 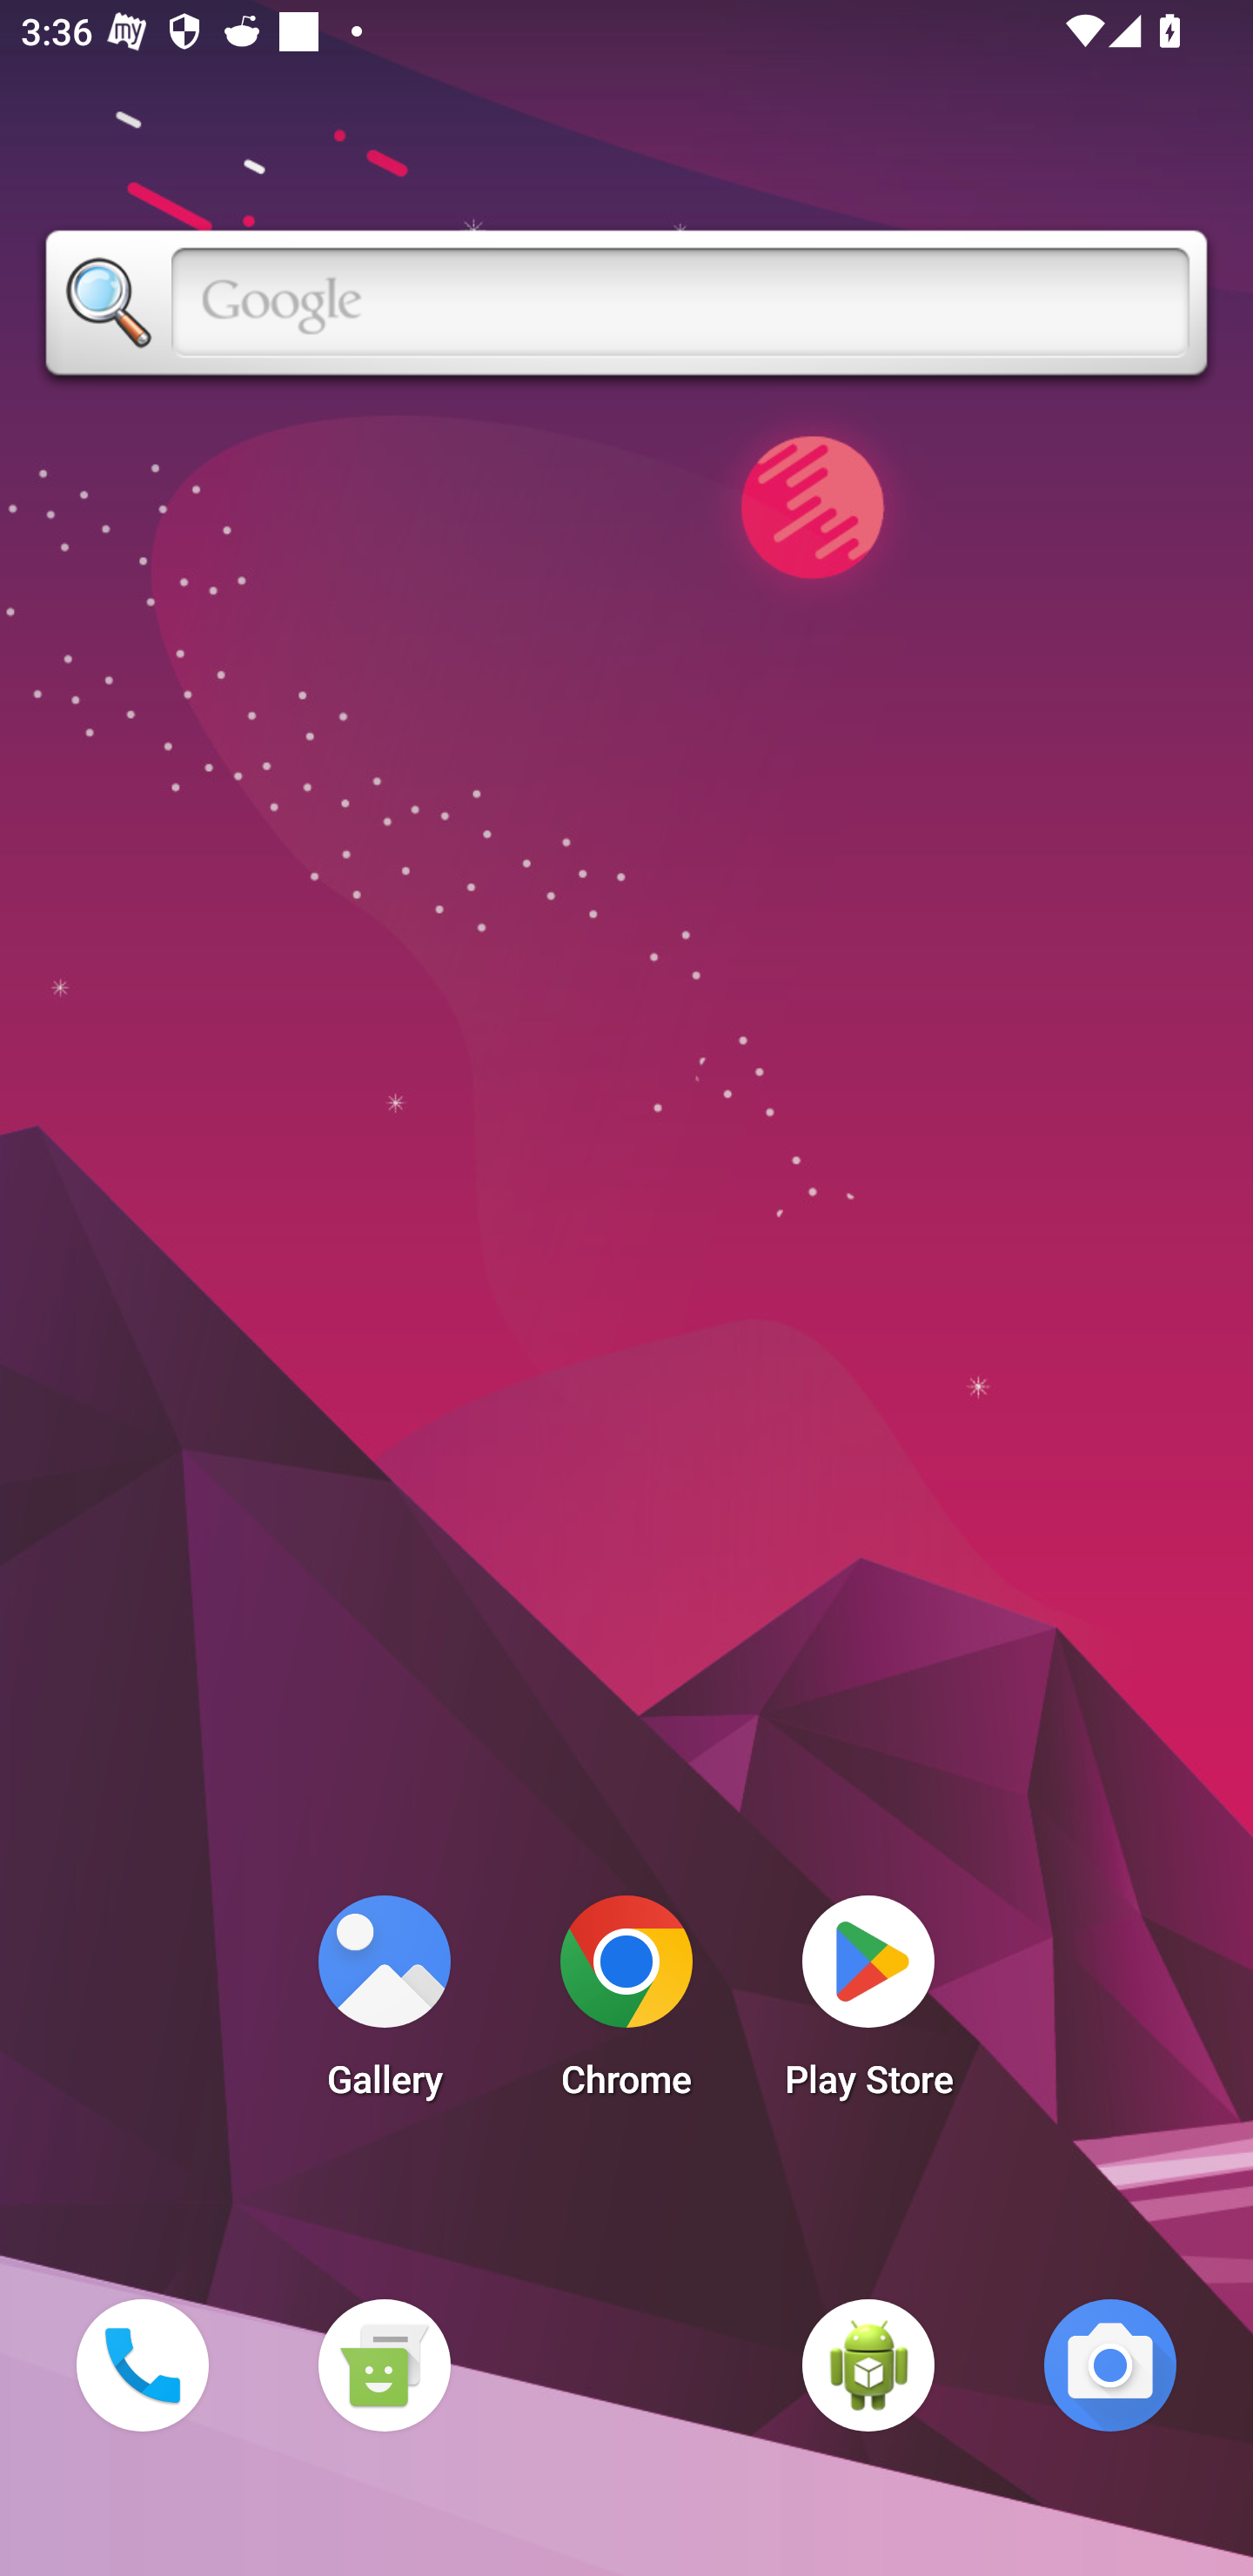 I want to click on WebView Browser Tester, so click(x=868, y=2365).